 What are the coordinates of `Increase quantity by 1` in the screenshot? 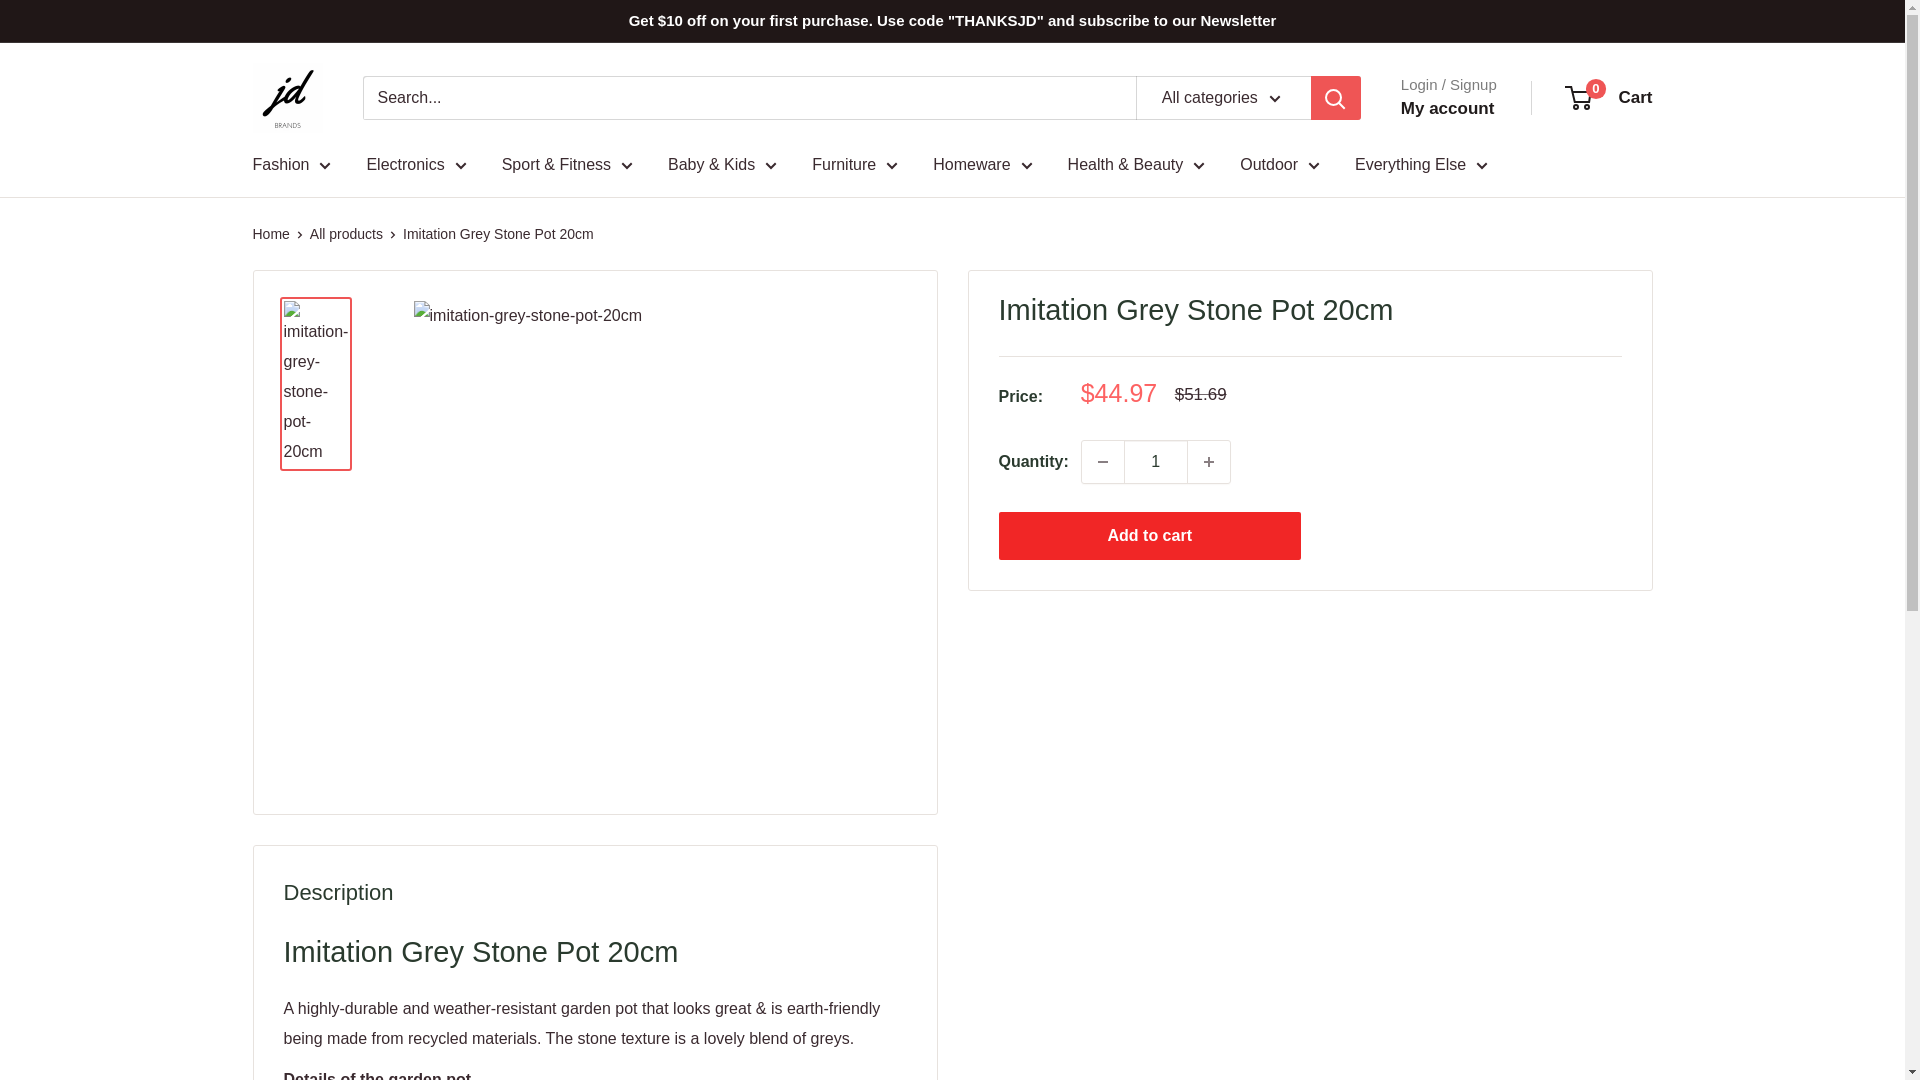 It's located at (1209, 460).